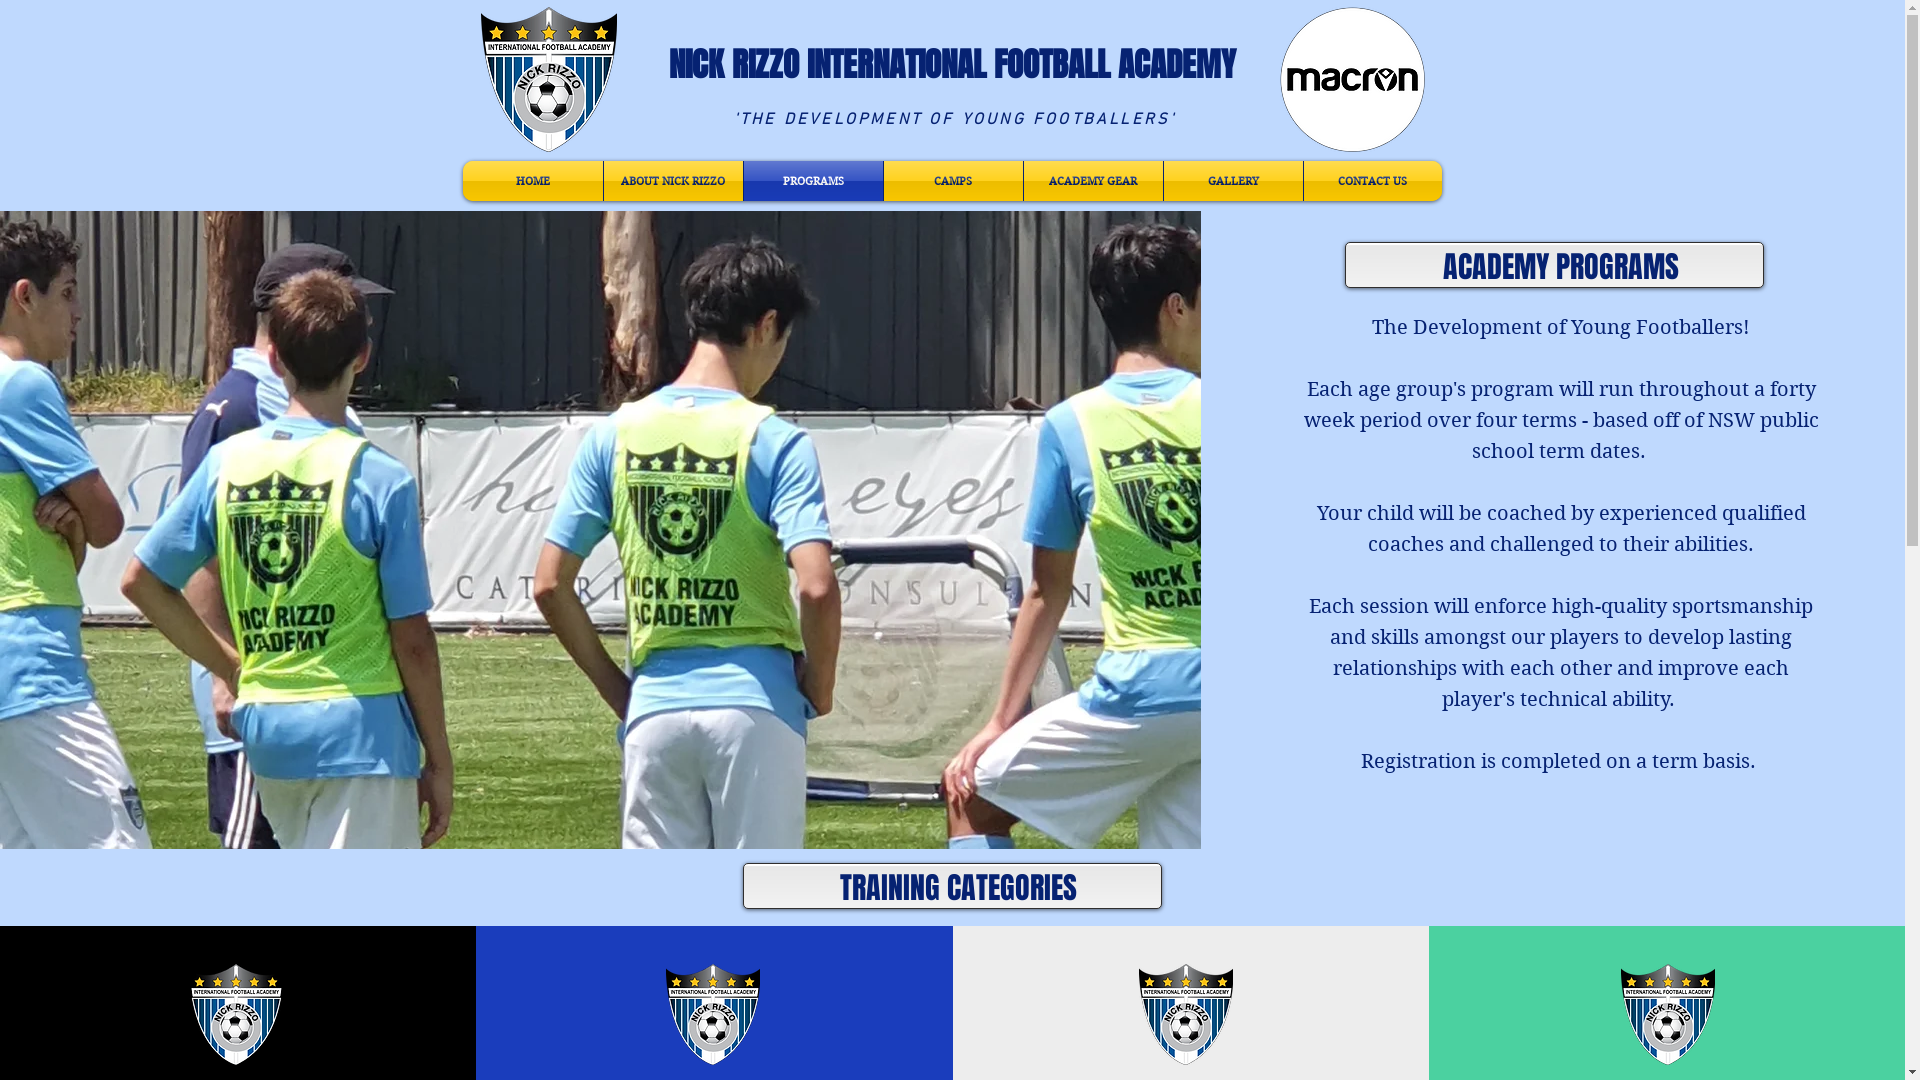 Image resolution: width=1920 pixels, height=1080 pixels. Describe the element at coordinates (954, 181) in the screenshot. I see `CAMPS` at that location.